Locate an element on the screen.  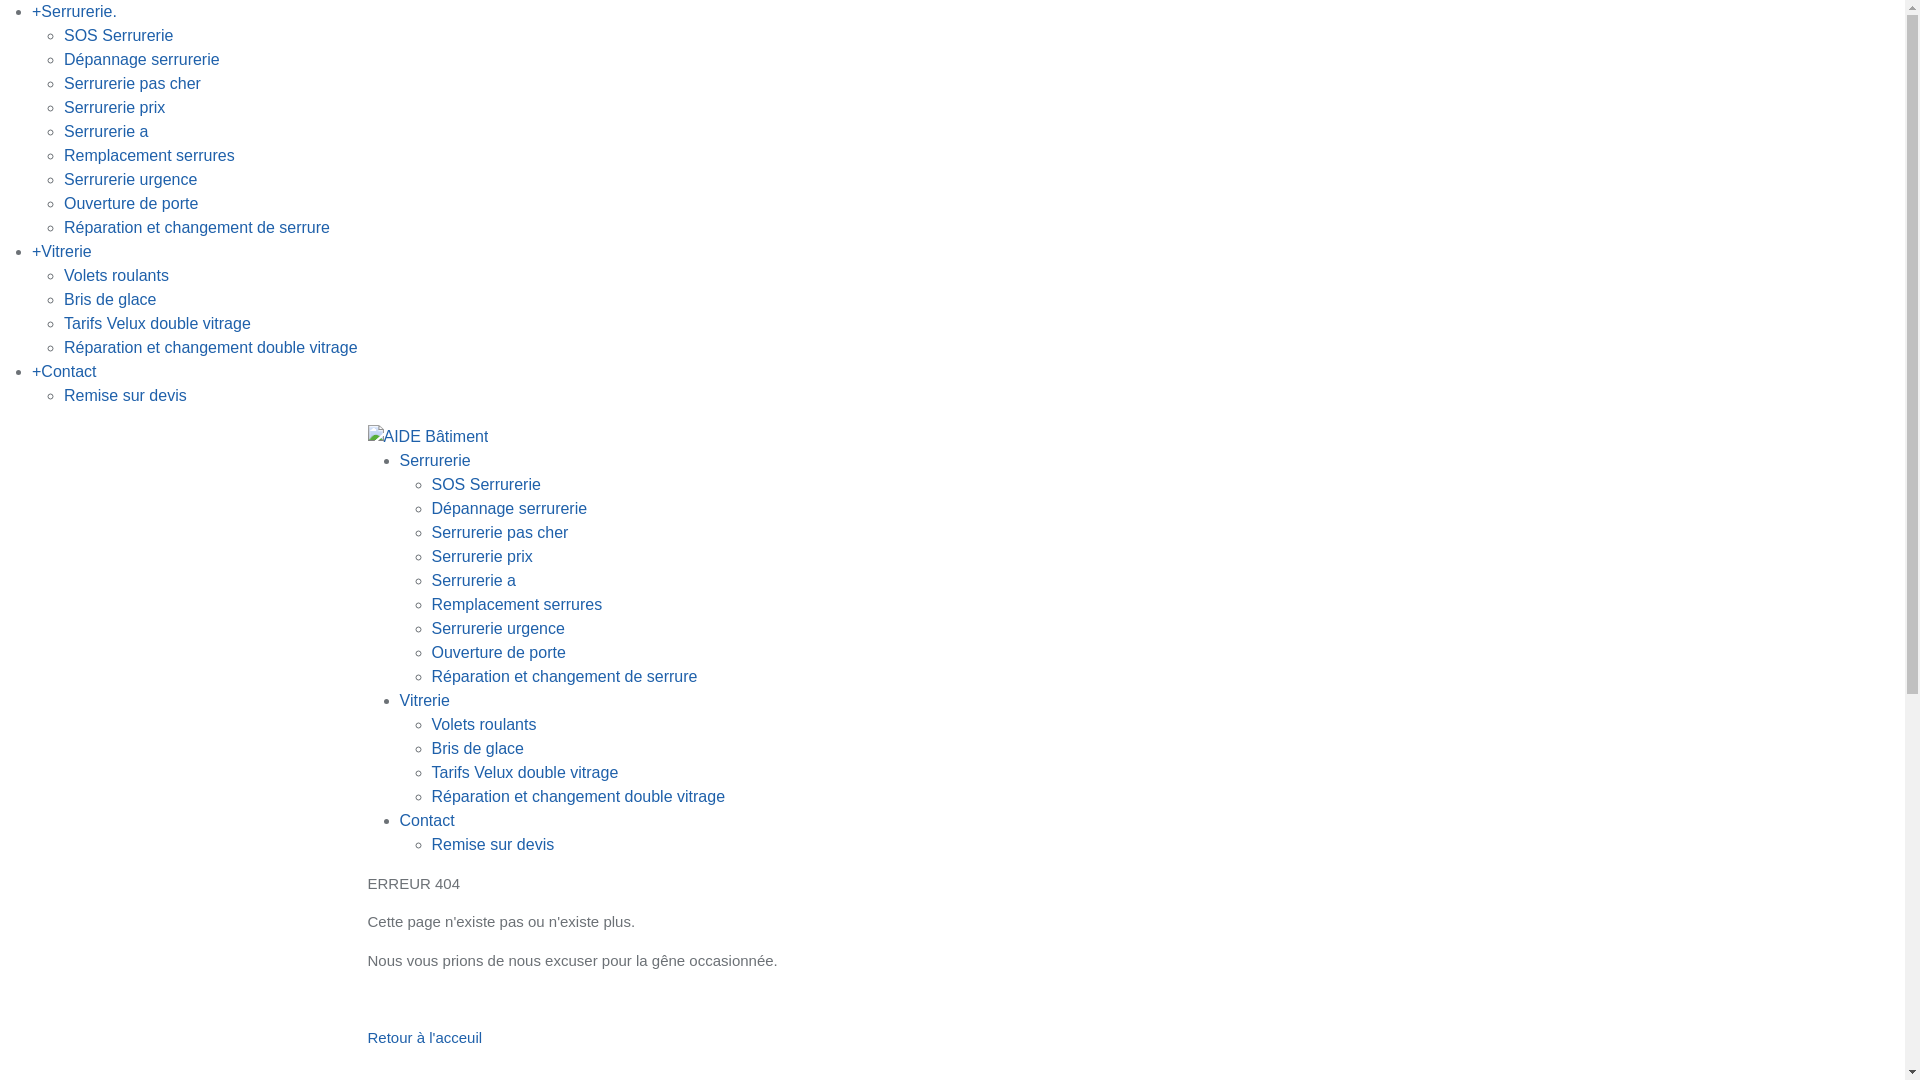
Serrurerie pas cher is located at coordinates (500, 532).